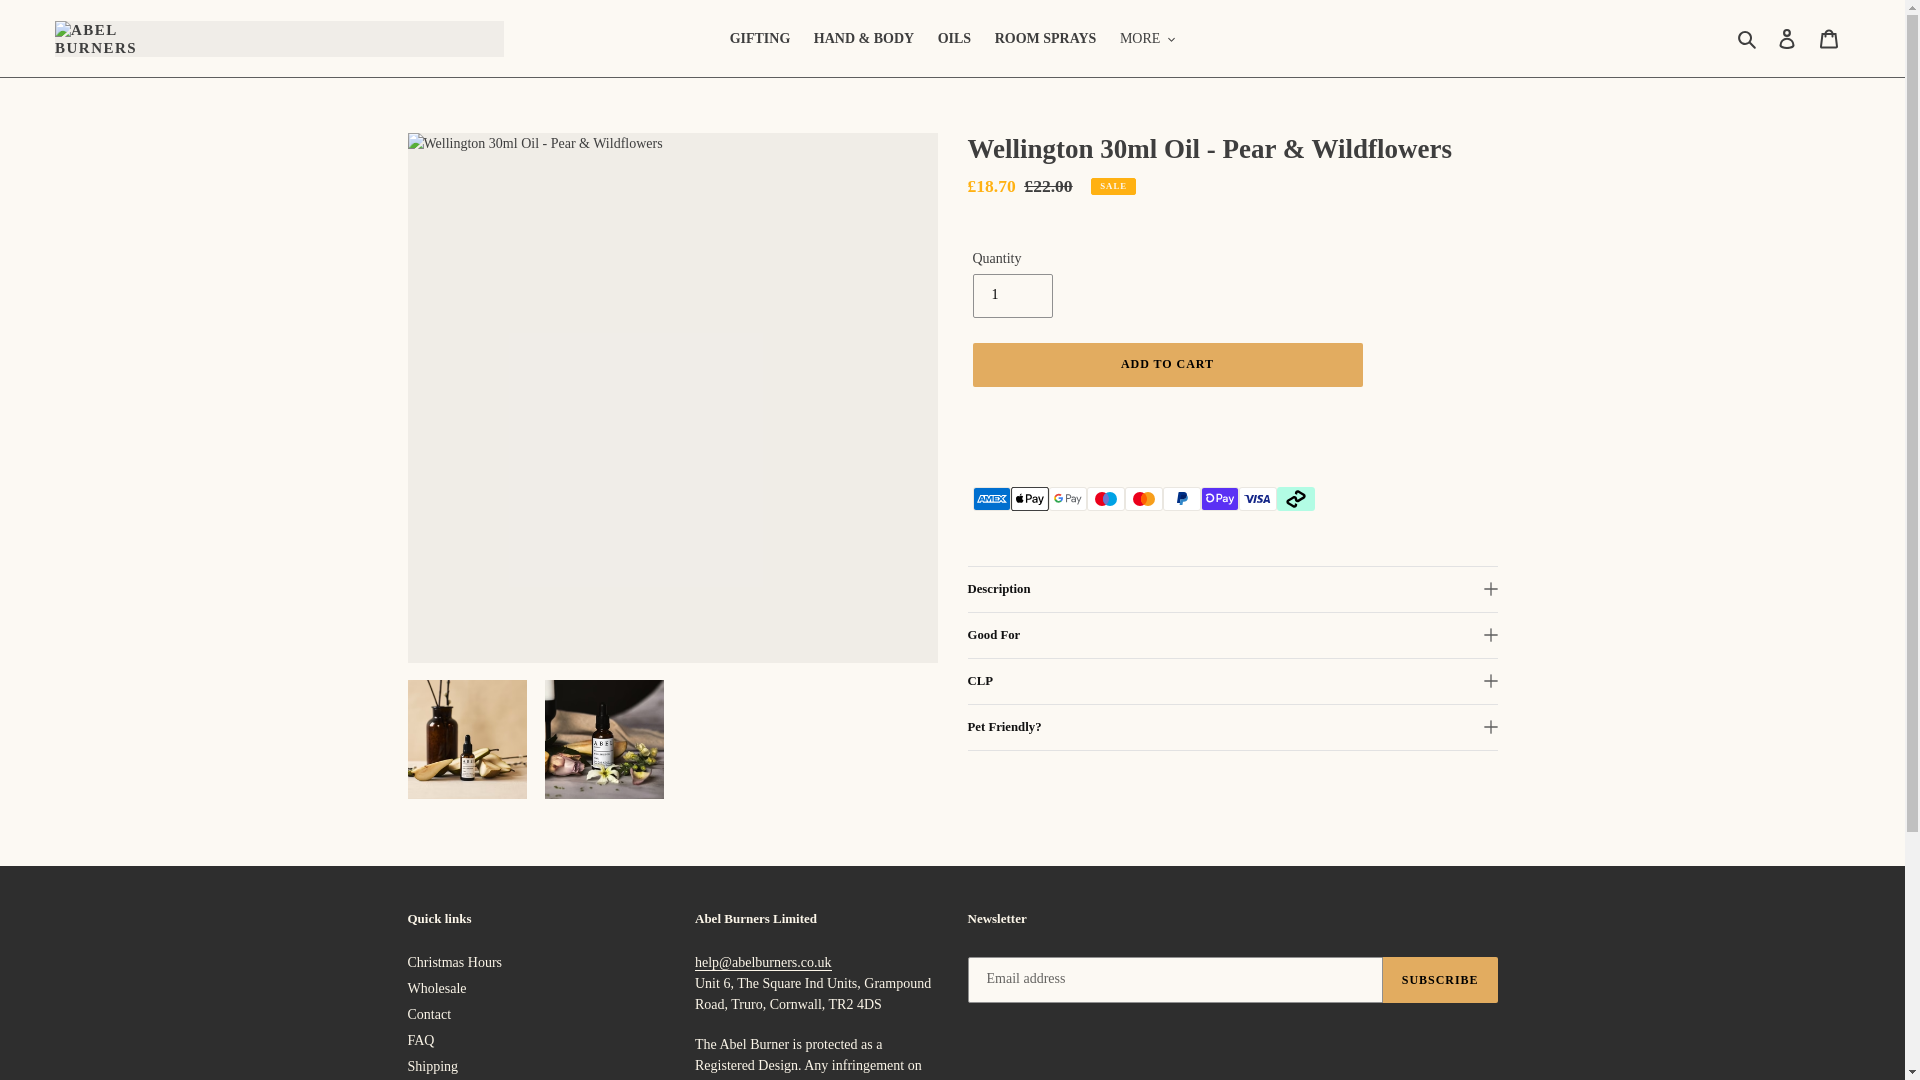 The height and width of the screenshot is (1080, 1920). What do you see at coordinates (1166, 364) in the screenshot?
I see `ADD TO CART` at bounding box center [1166, 364].